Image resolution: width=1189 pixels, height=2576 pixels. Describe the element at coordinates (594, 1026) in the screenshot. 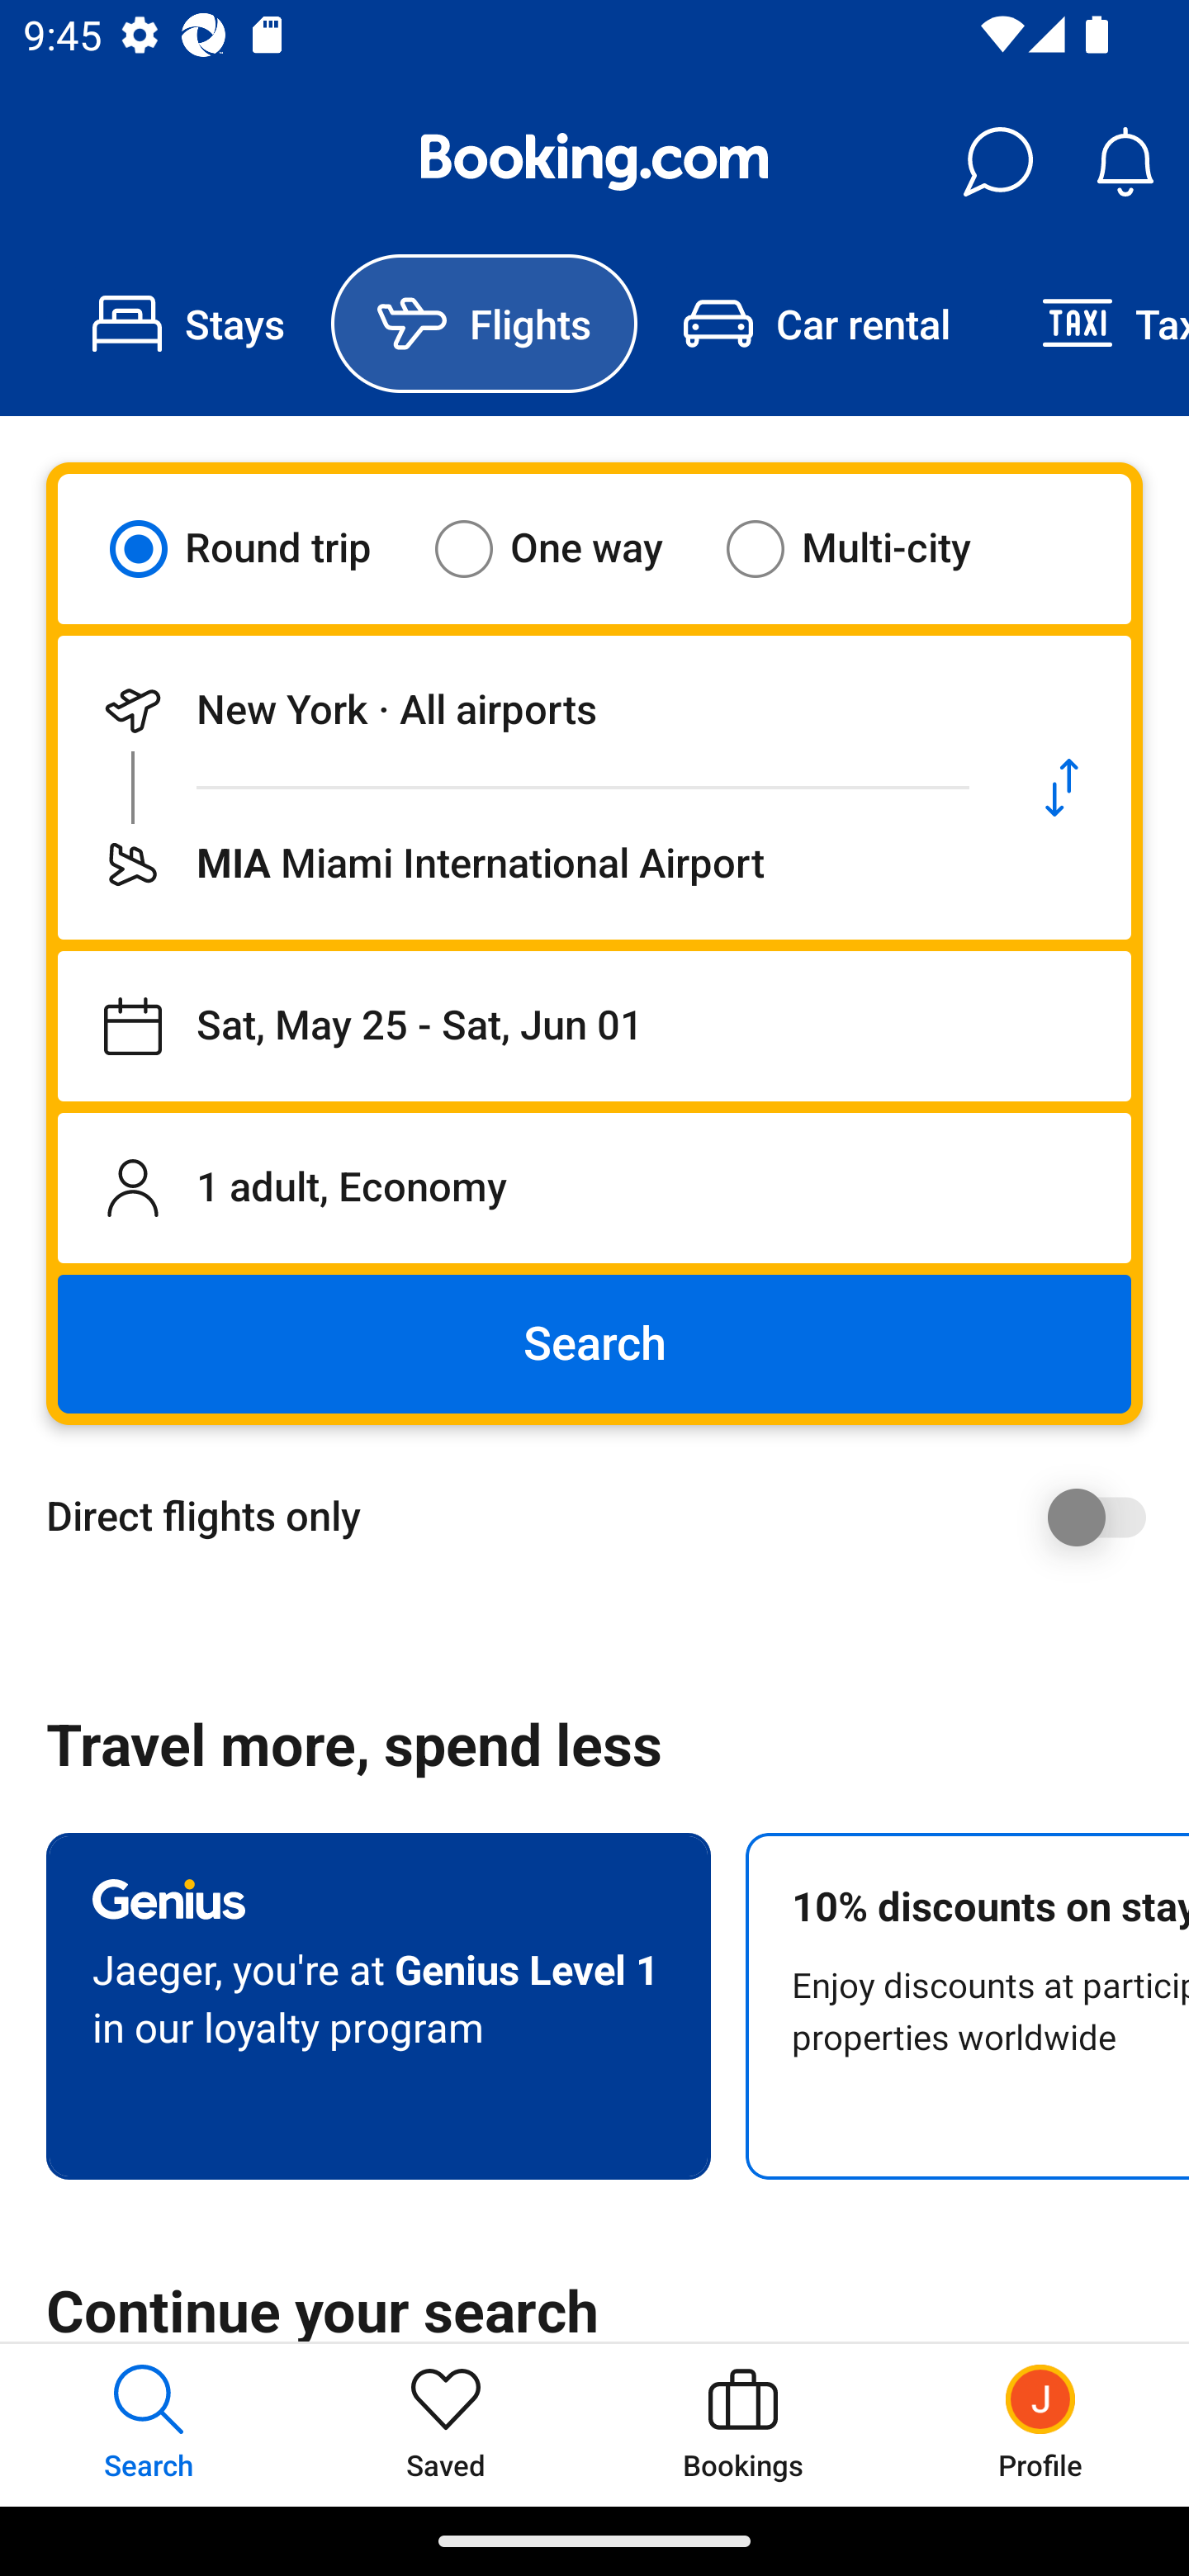

I see `Departing on Sat, May 25, returning on Sat, Jun 01` at that location.